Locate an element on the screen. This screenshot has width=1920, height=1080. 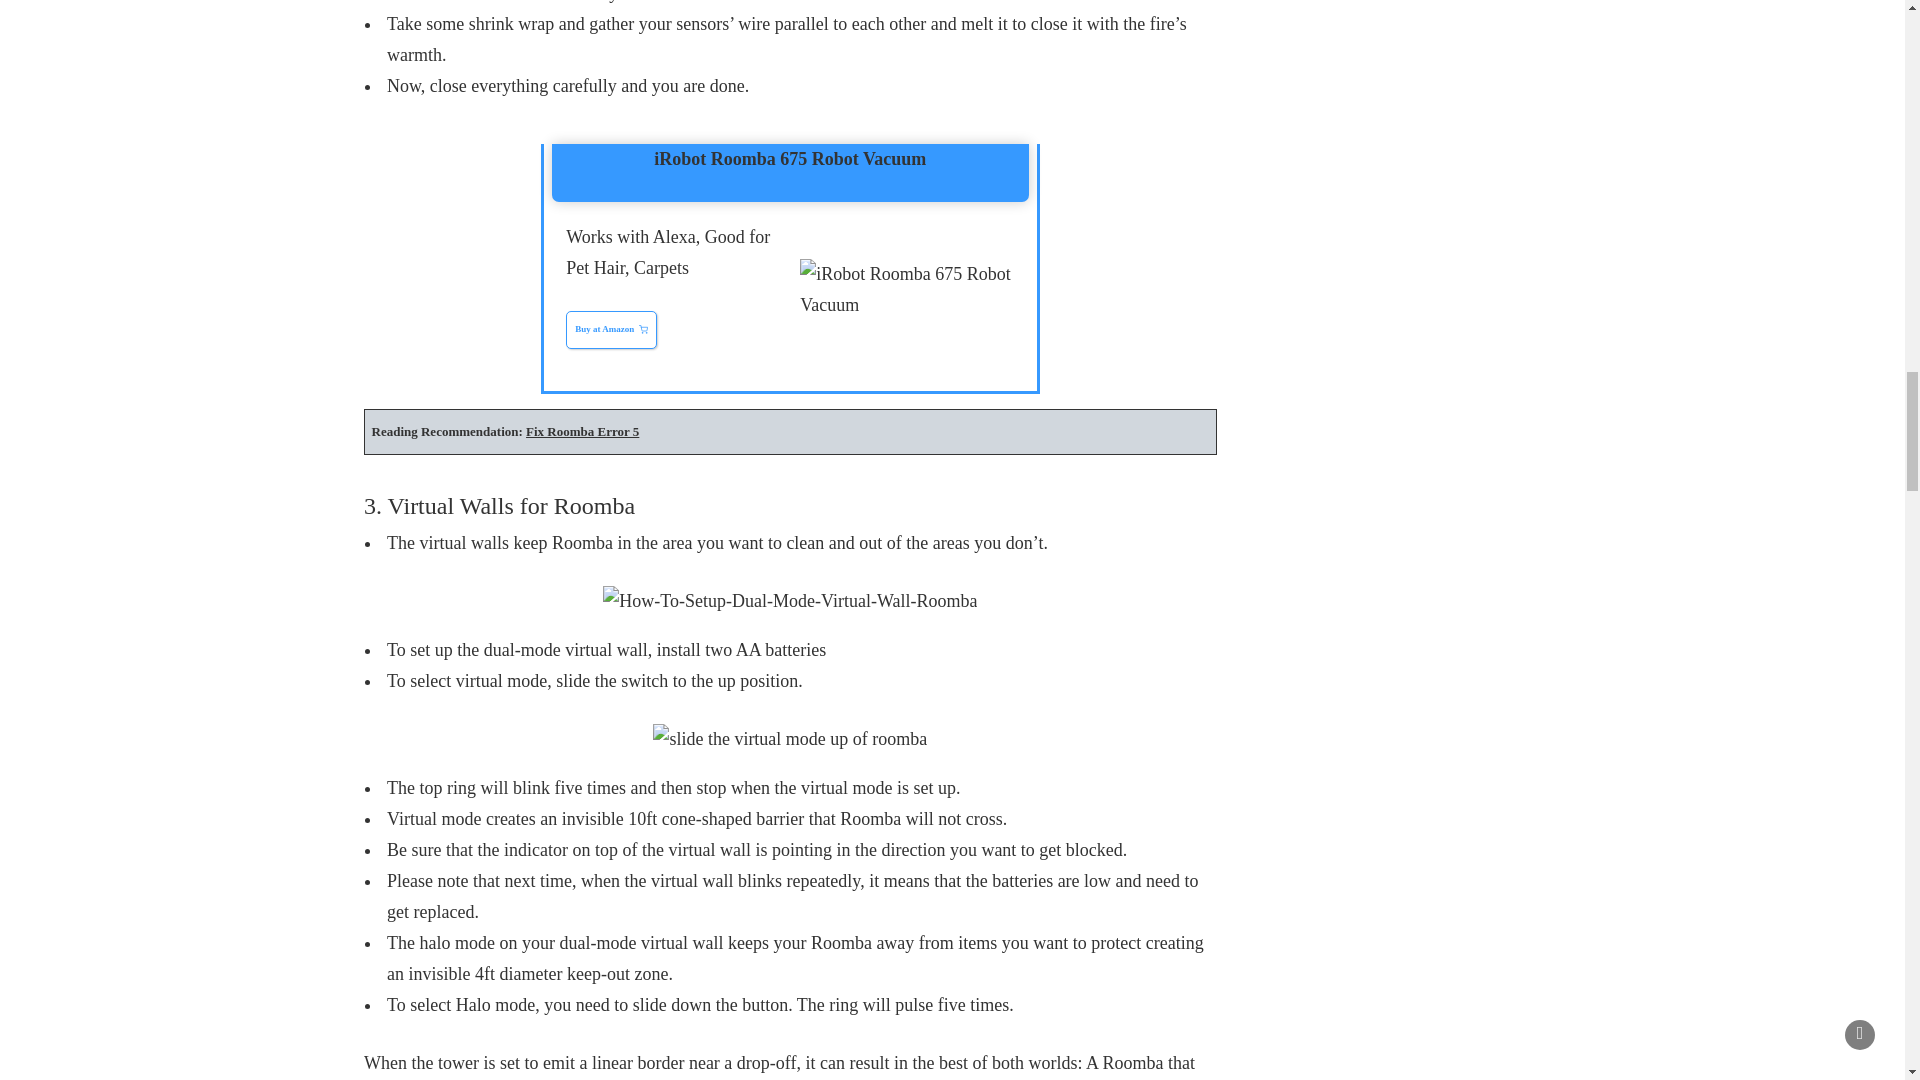
Buy at Amazon is located at coordinates (611, 330).